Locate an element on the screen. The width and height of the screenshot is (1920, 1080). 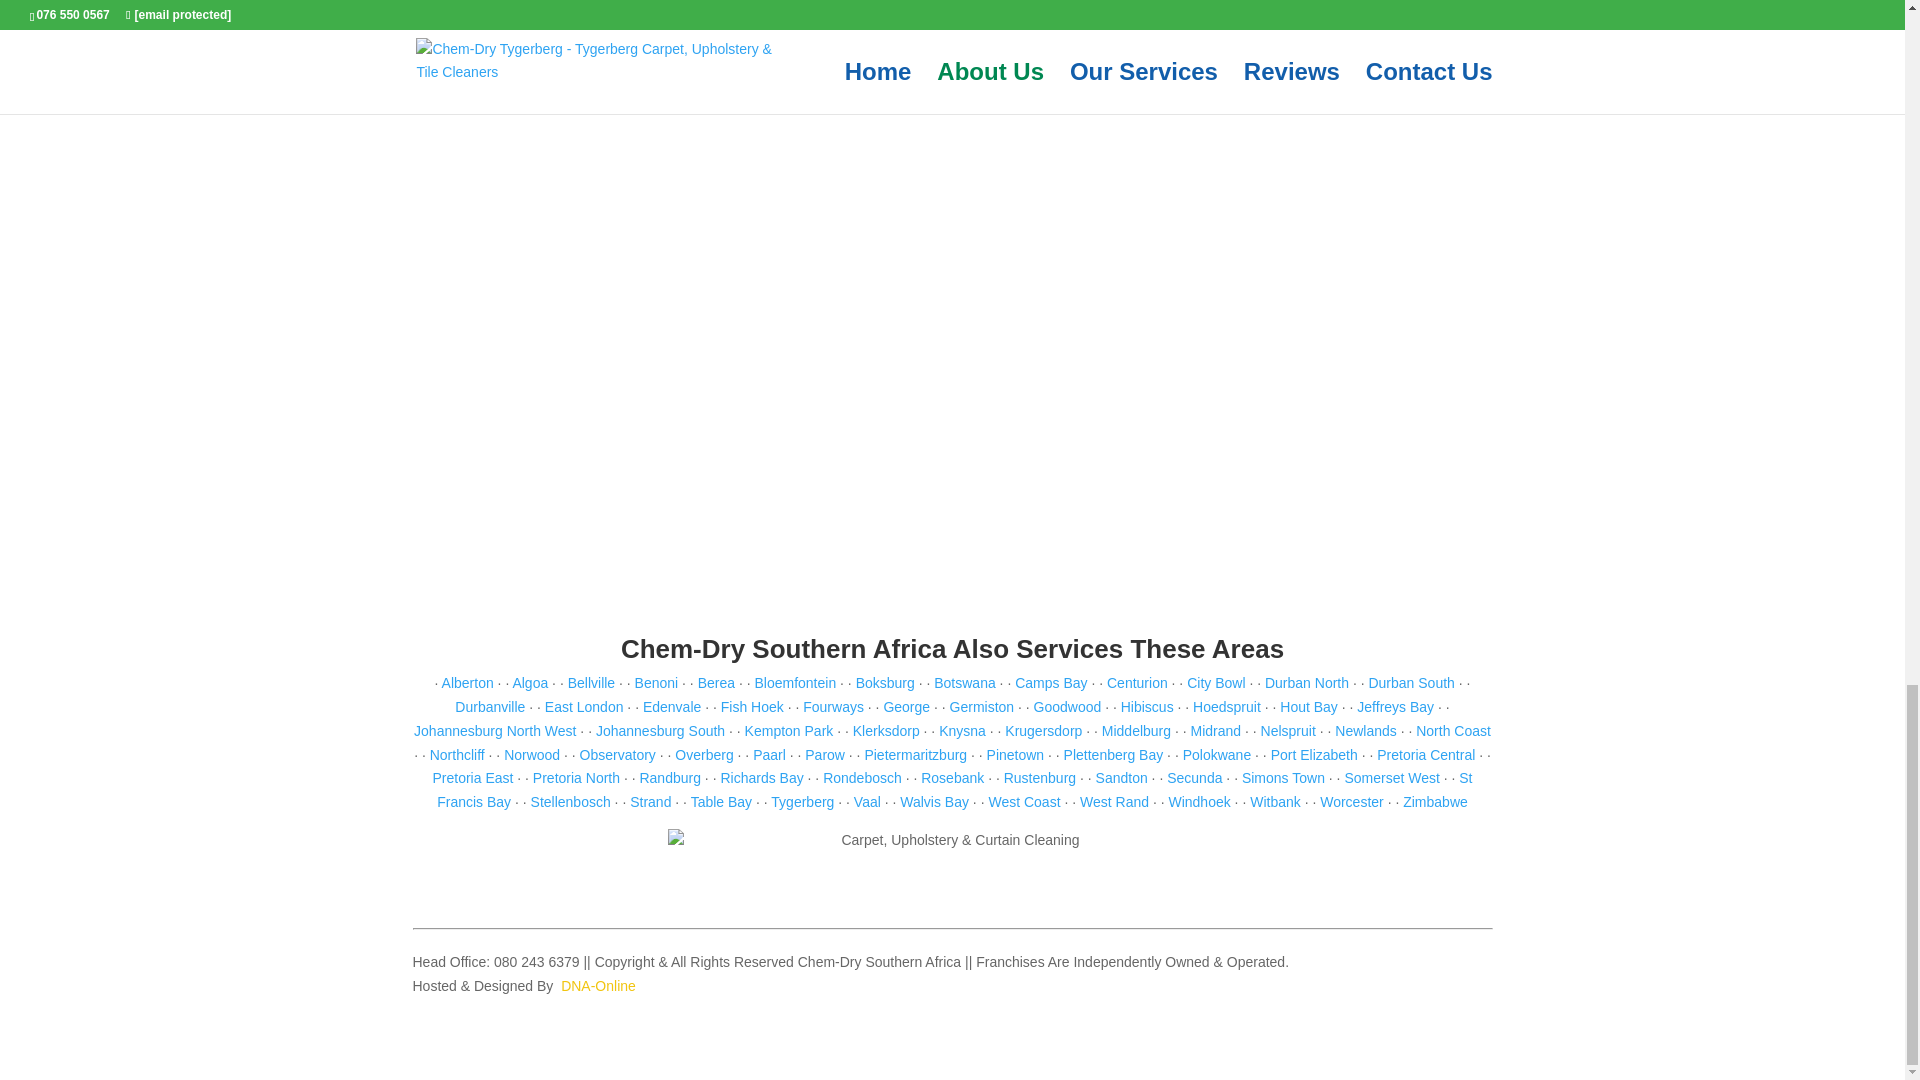
Bellville is located at coordinates (591, 683).